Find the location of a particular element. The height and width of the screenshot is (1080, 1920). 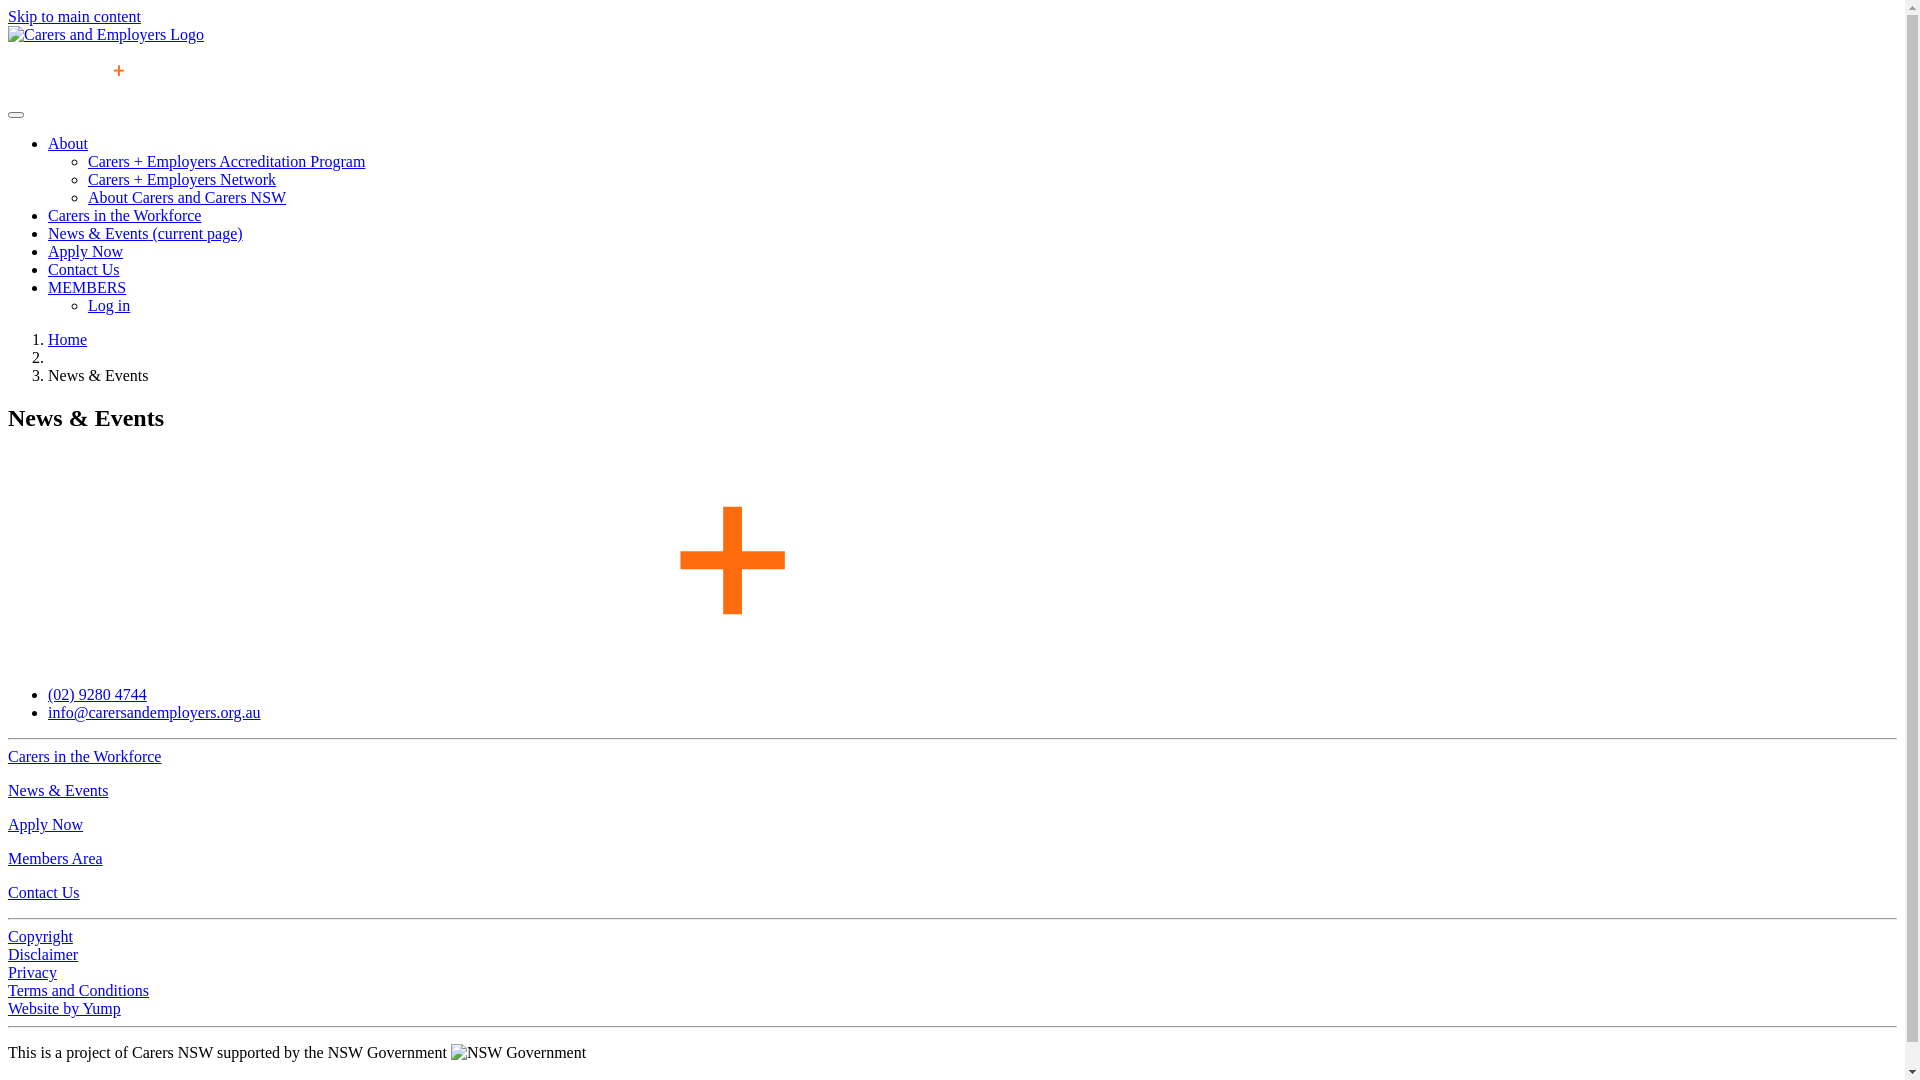

Skip to main content is located at coordinates (74, 16).